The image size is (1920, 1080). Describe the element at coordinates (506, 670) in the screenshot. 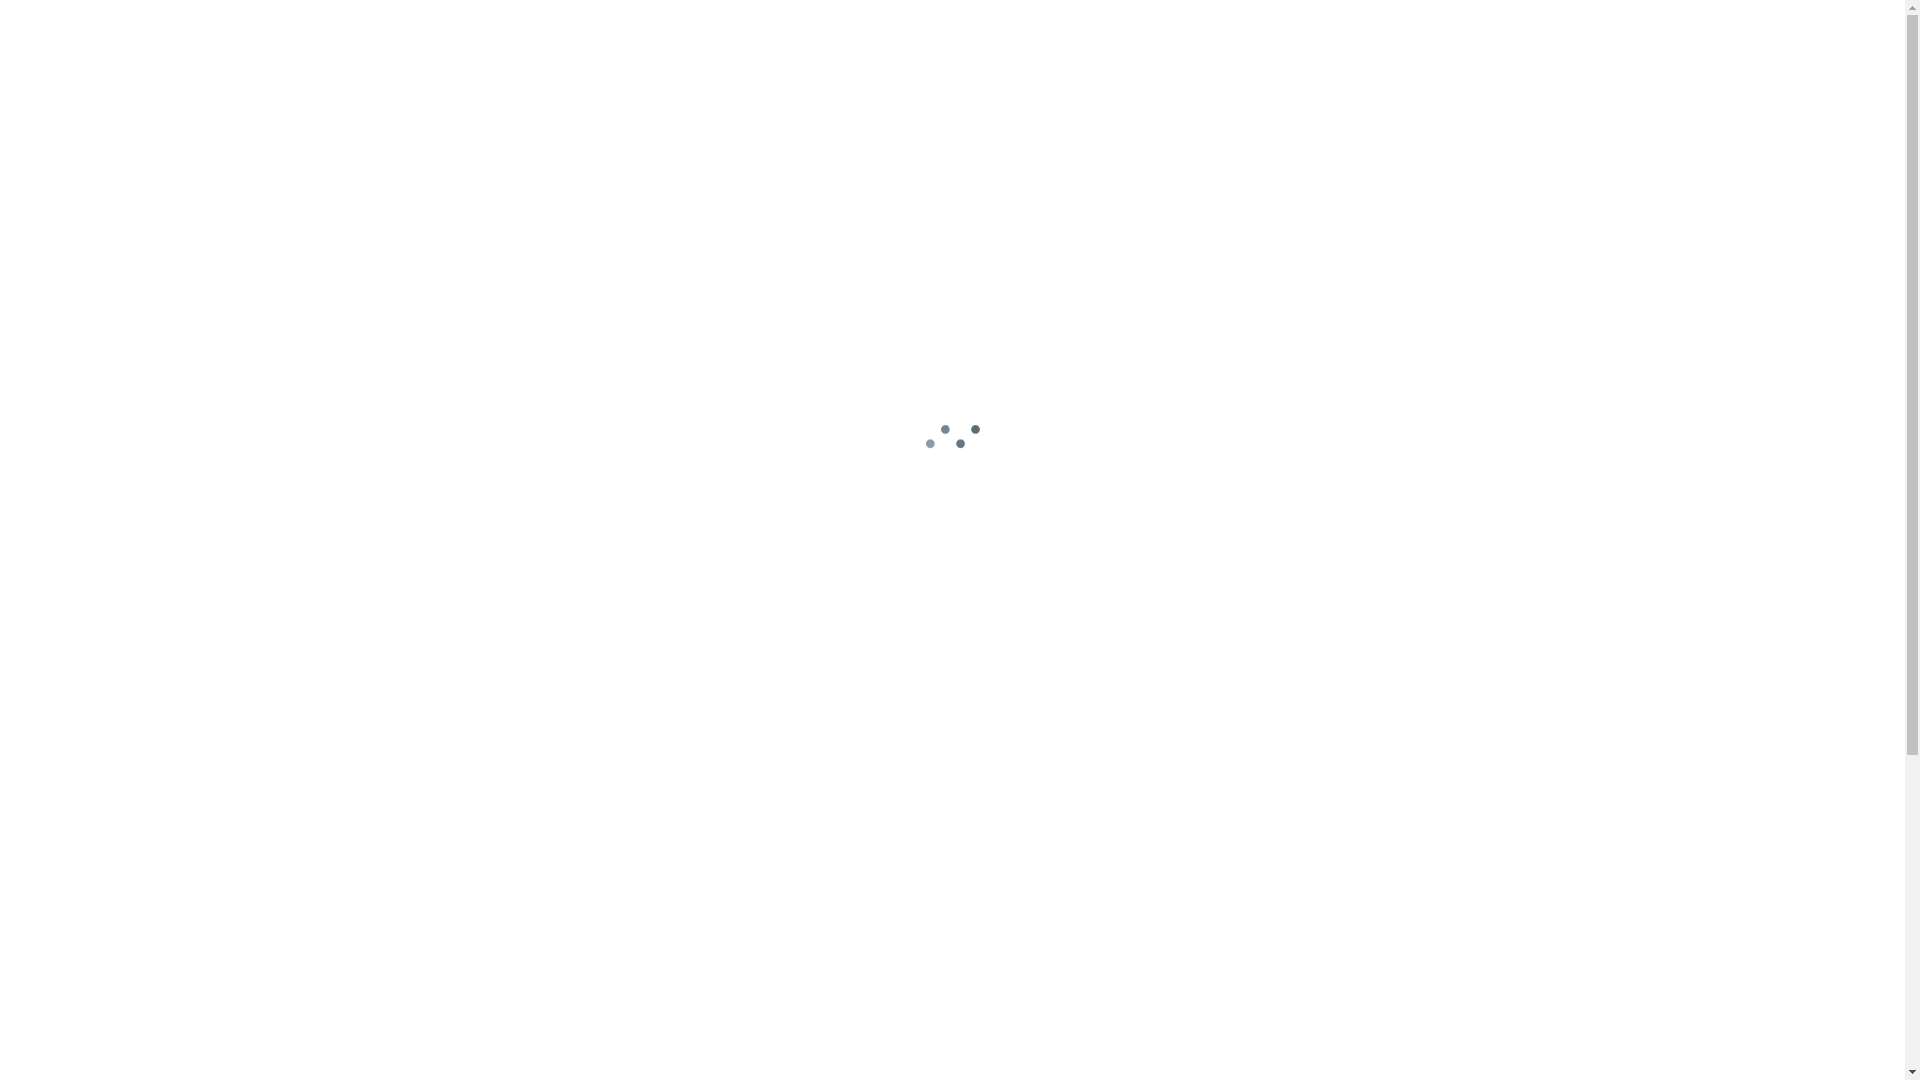

I see `0418711512` at that location.